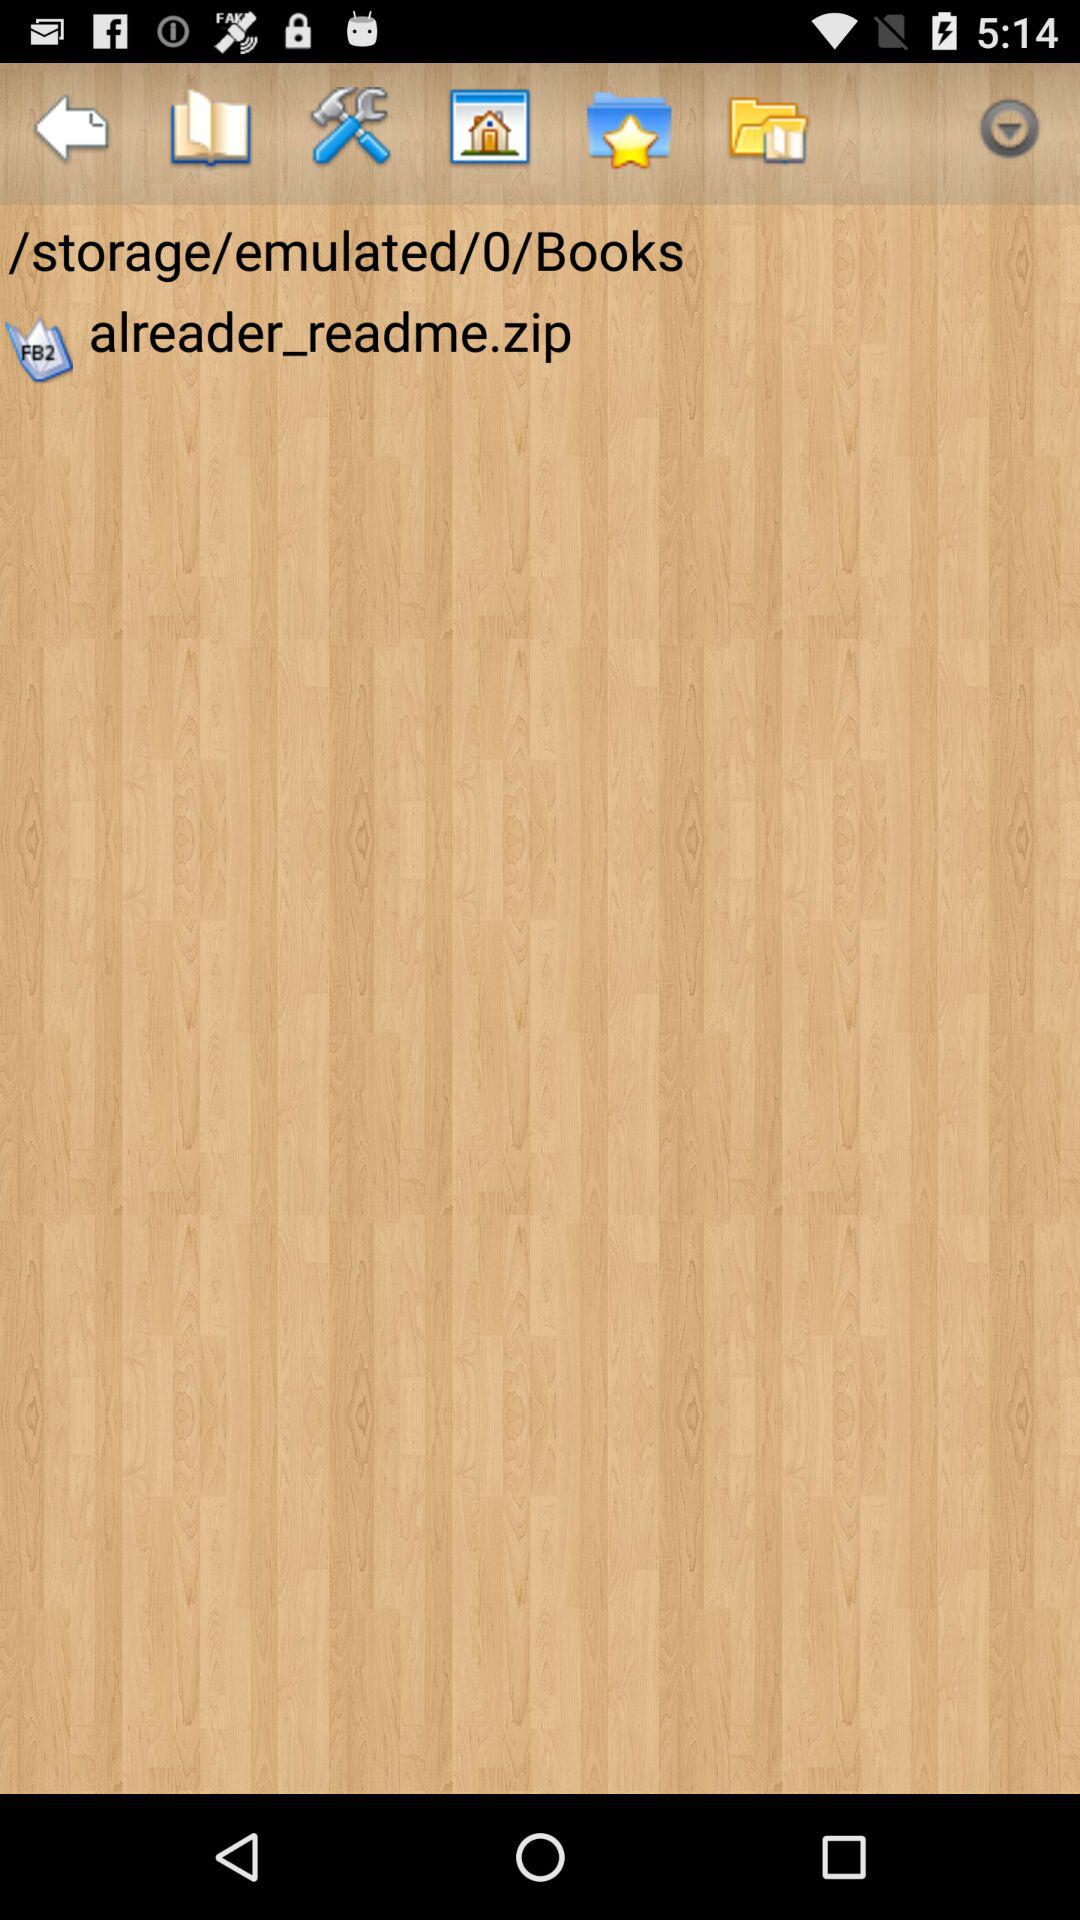 The image size is (1080, 1920). I want to click on turn off the icon above storage emulated 0, so click(350, 134).